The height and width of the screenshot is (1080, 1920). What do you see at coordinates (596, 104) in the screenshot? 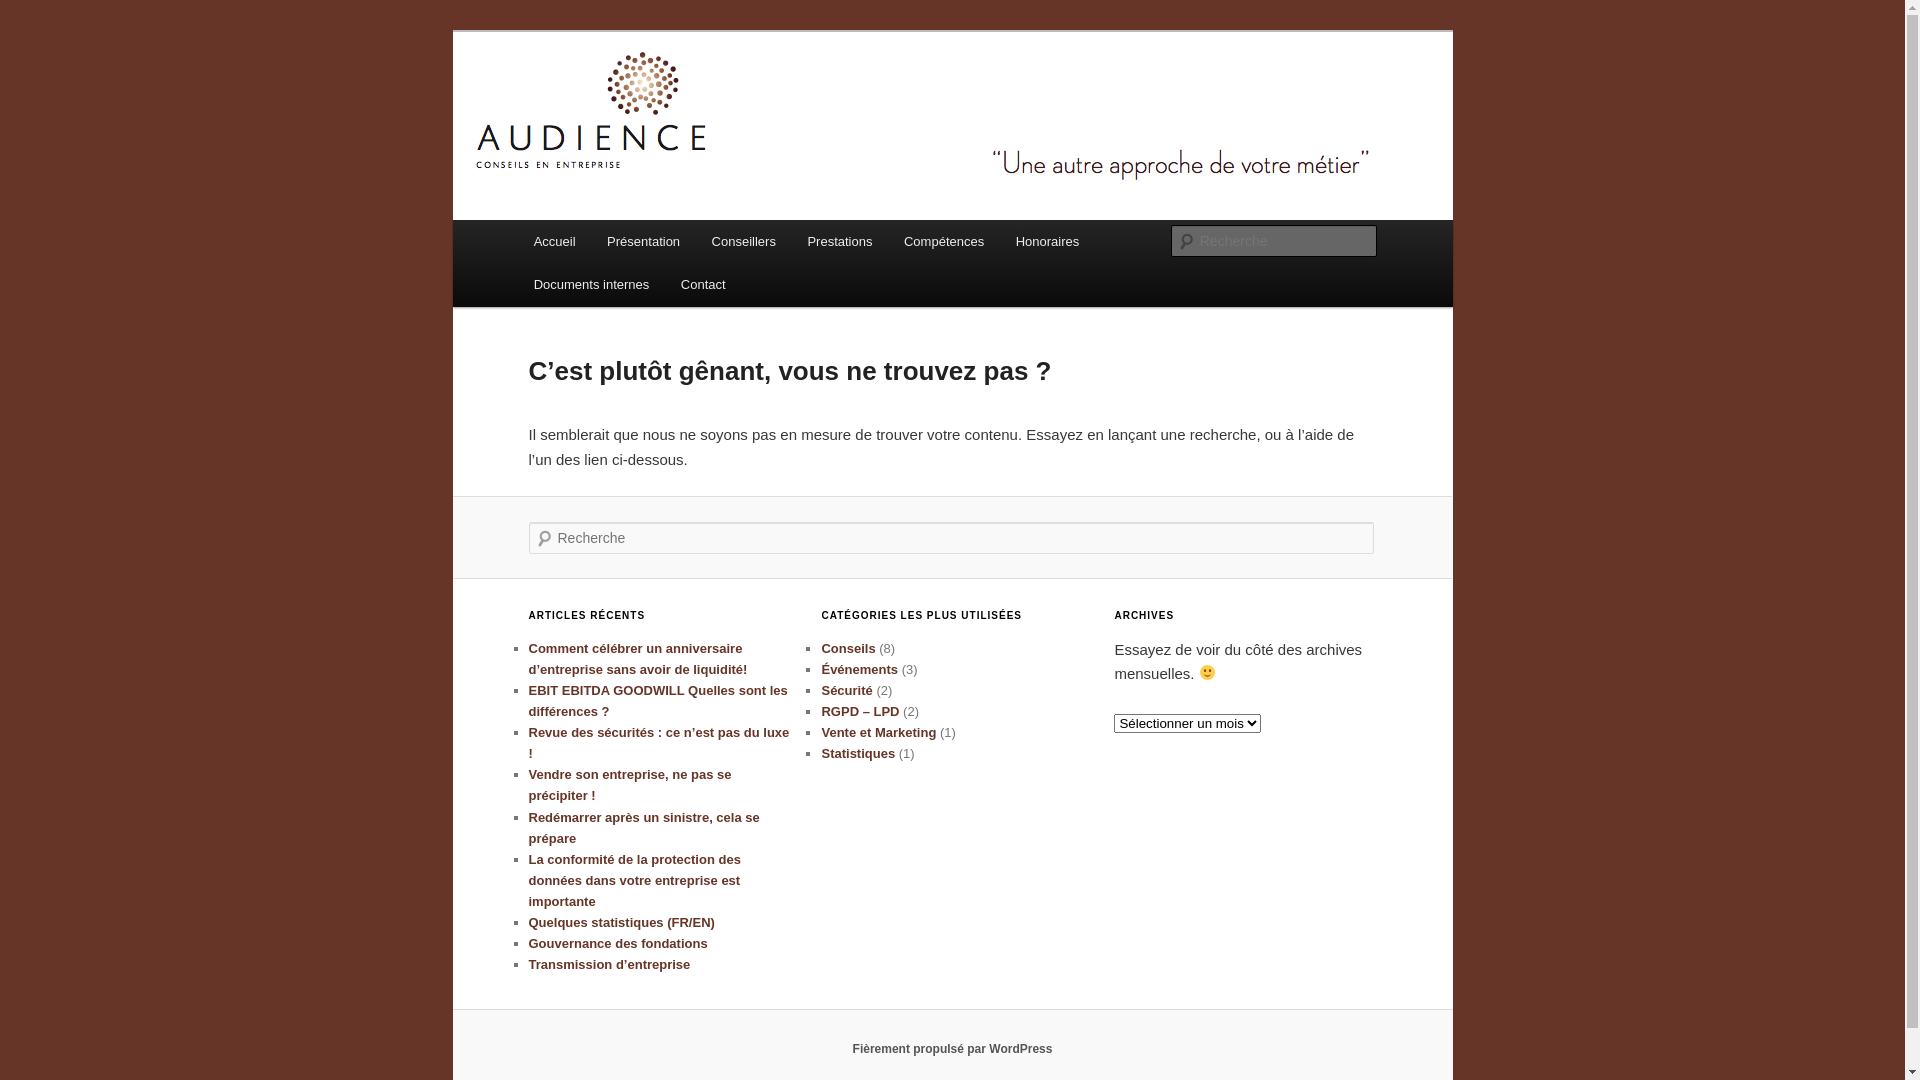
I see `Audience` at bounding box center [596, 104].